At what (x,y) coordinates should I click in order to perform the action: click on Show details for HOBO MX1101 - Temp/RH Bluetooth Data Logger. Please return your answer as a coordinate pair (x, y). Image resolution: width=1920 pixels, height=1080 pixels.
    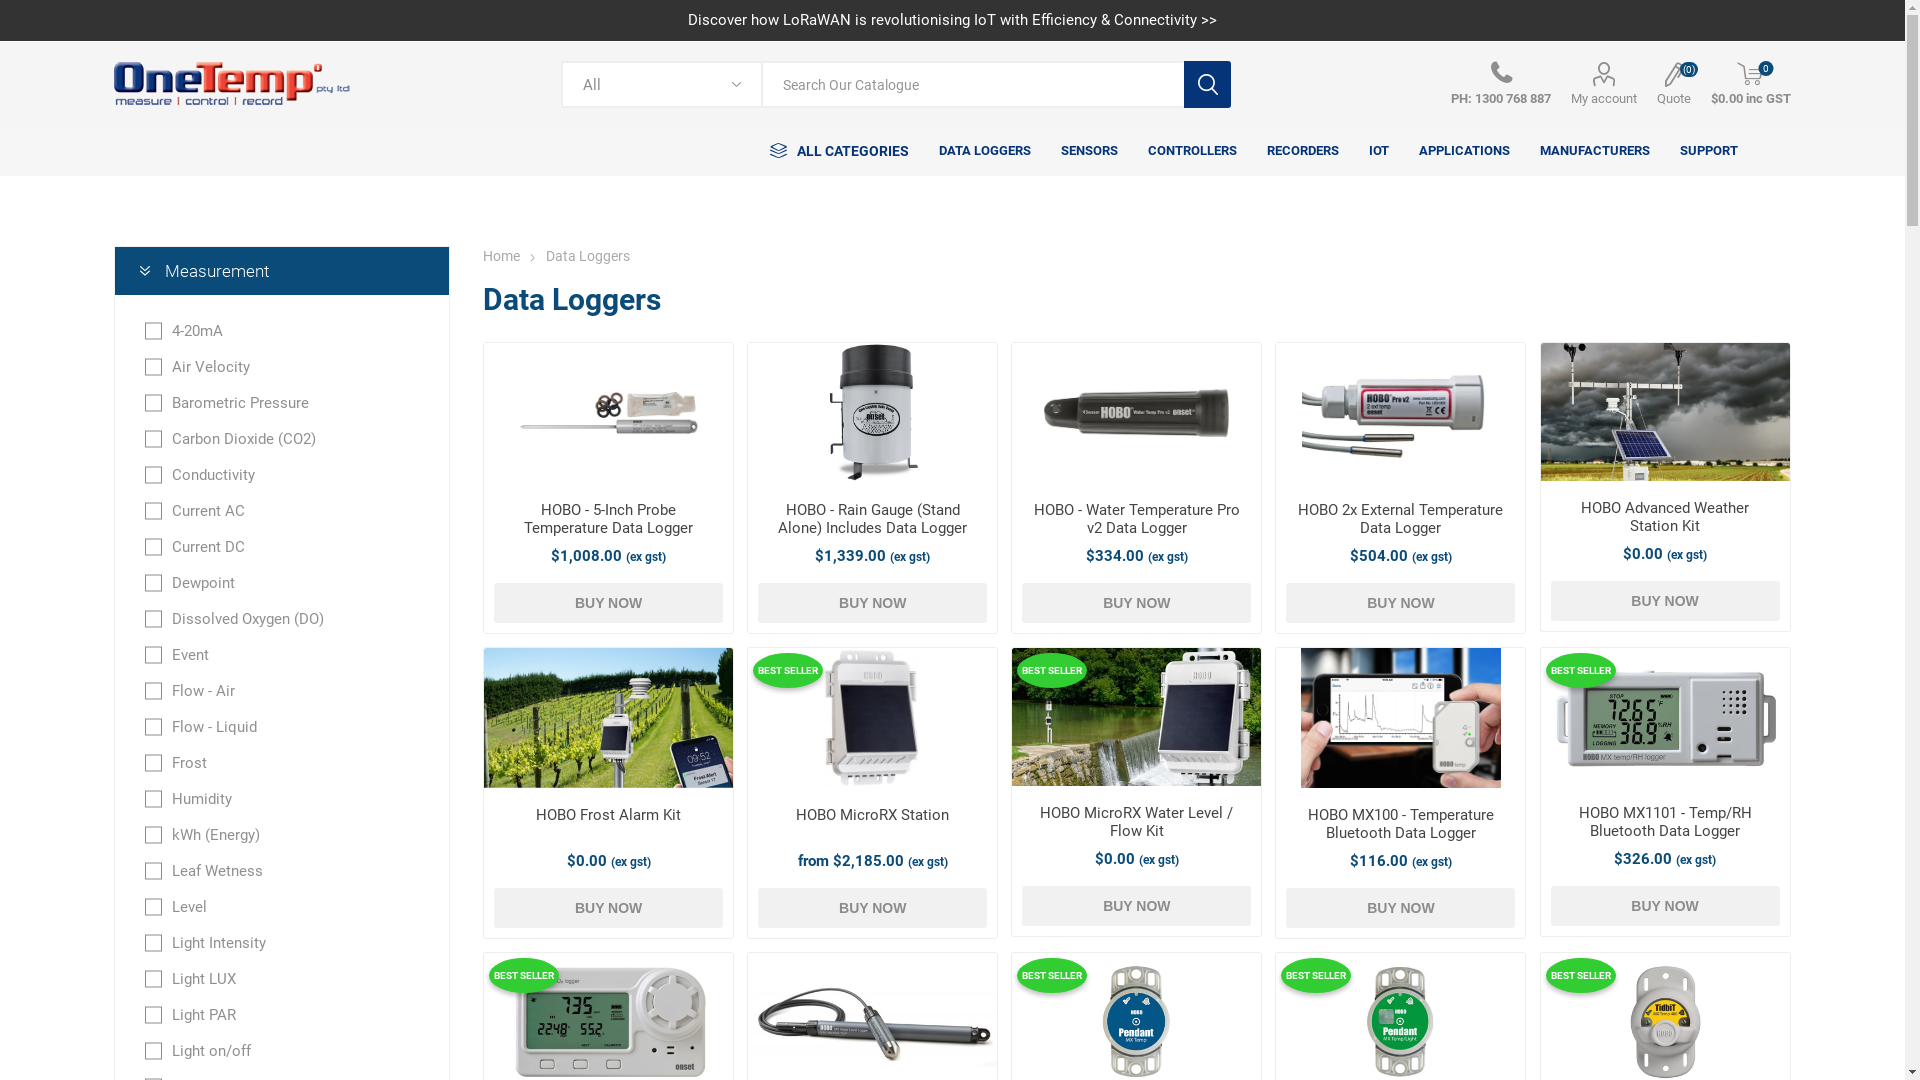
    Looking at the image, I should click on (1666, 718).